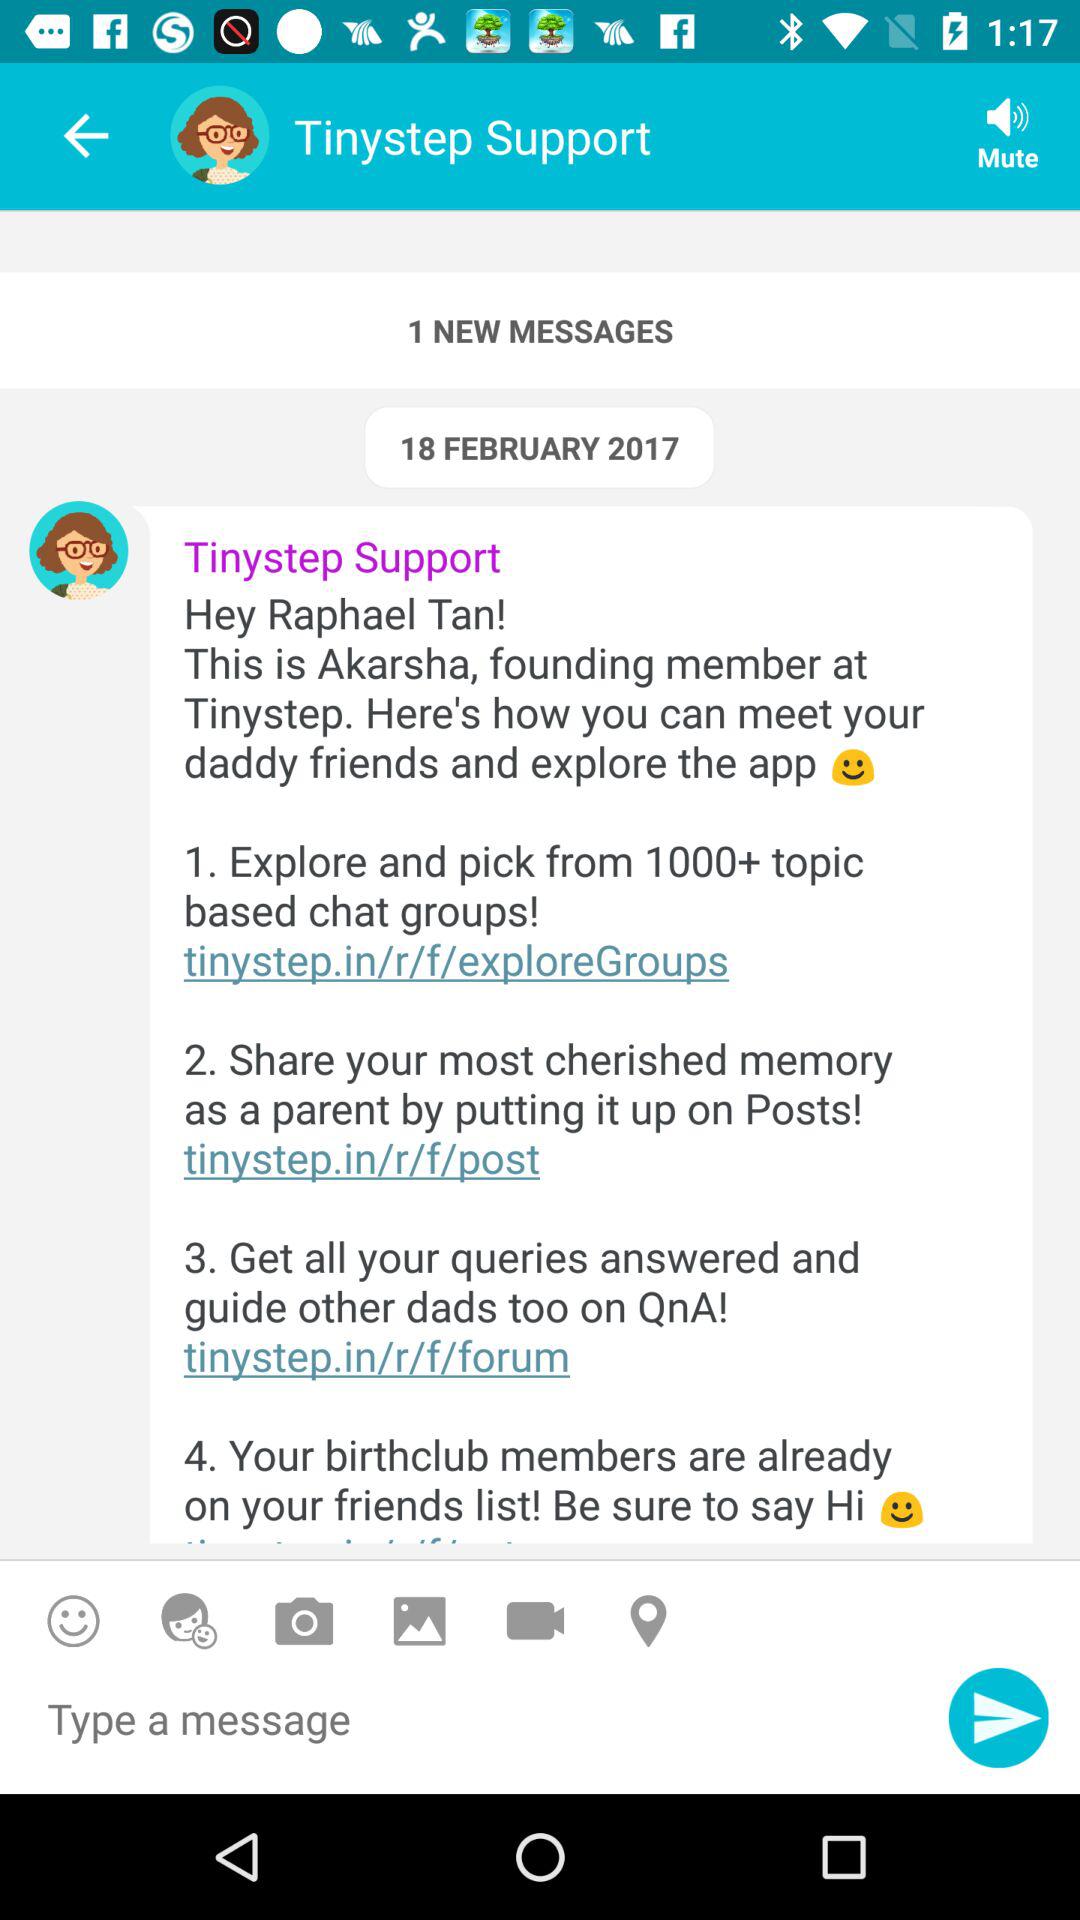 The width and height of the screenshot is (1080, 1920). What do you see at coordinates (420, 1620) in the screenshot?
I see `go to gallery` at bounding box center [420, 1620].